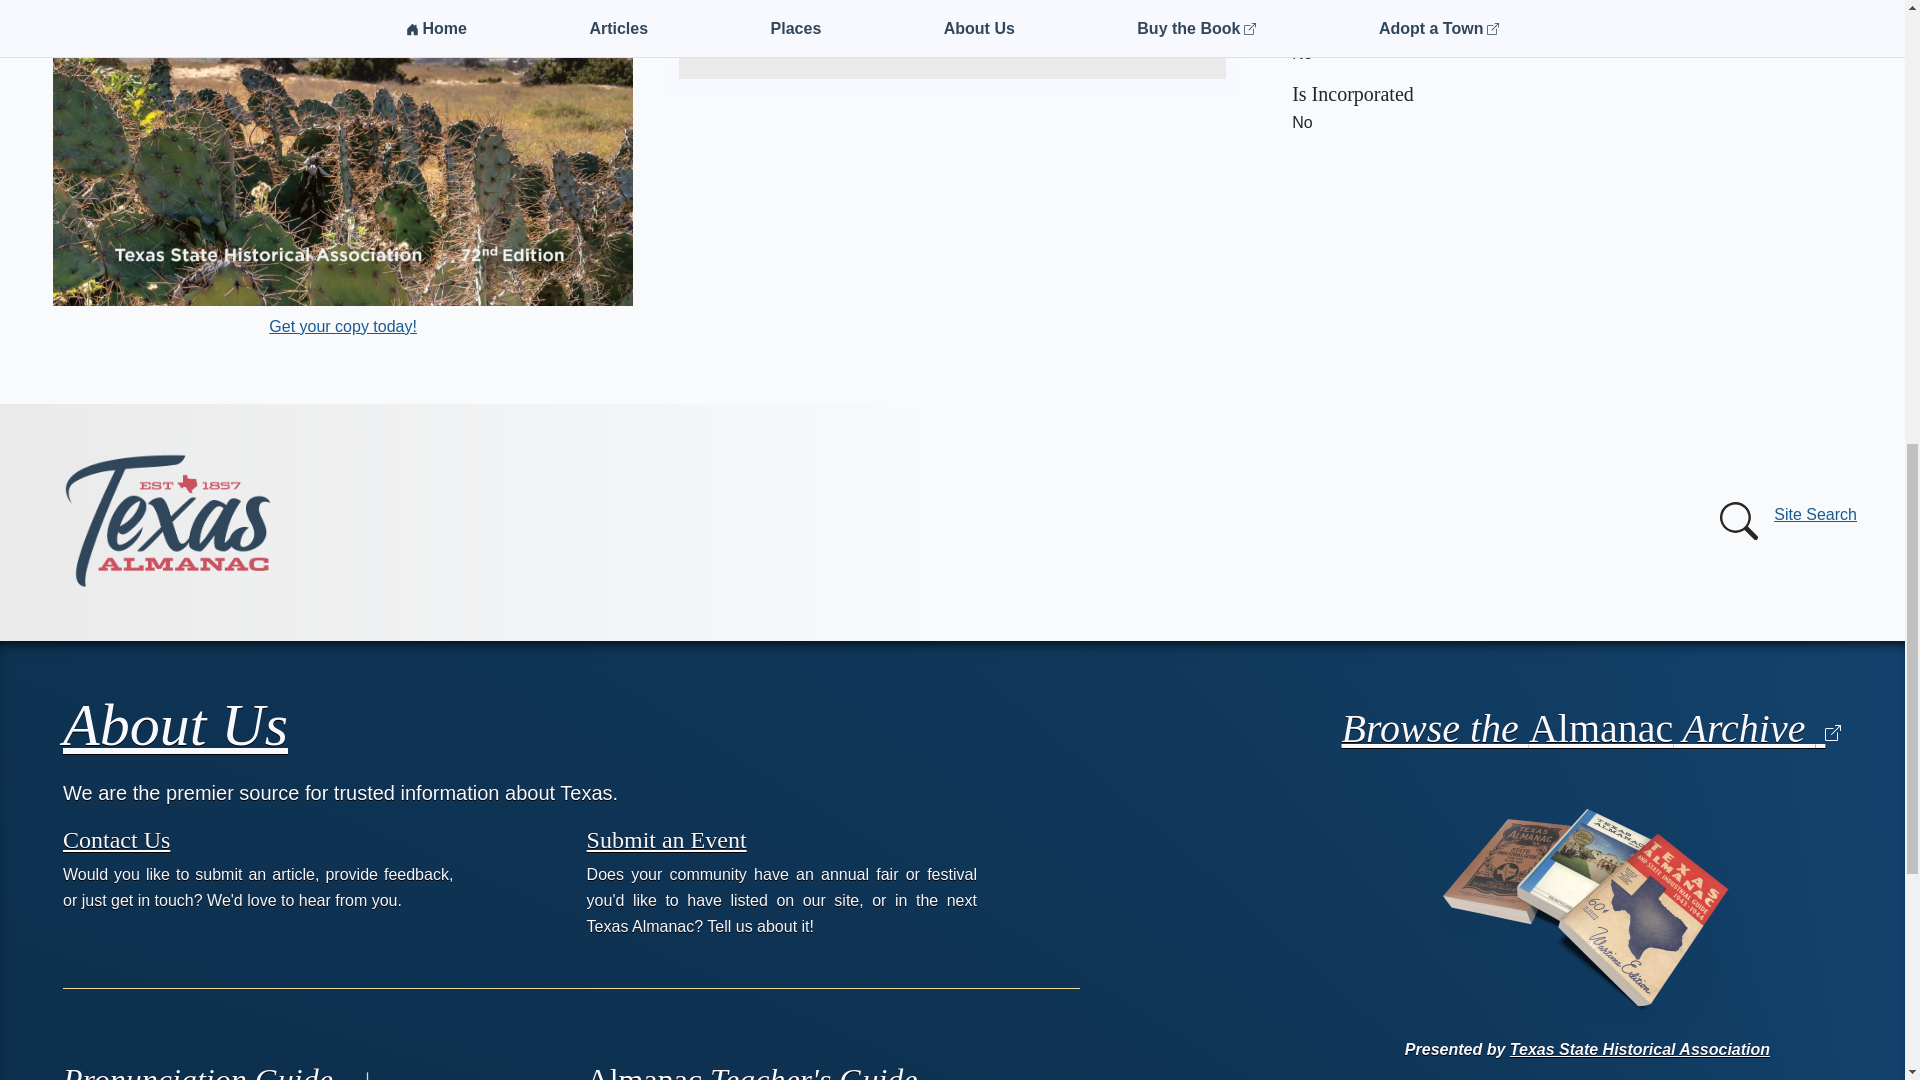 This screenshot has width=1920, height=1080. I want to click on Get your copy today!, so click(342, 326).